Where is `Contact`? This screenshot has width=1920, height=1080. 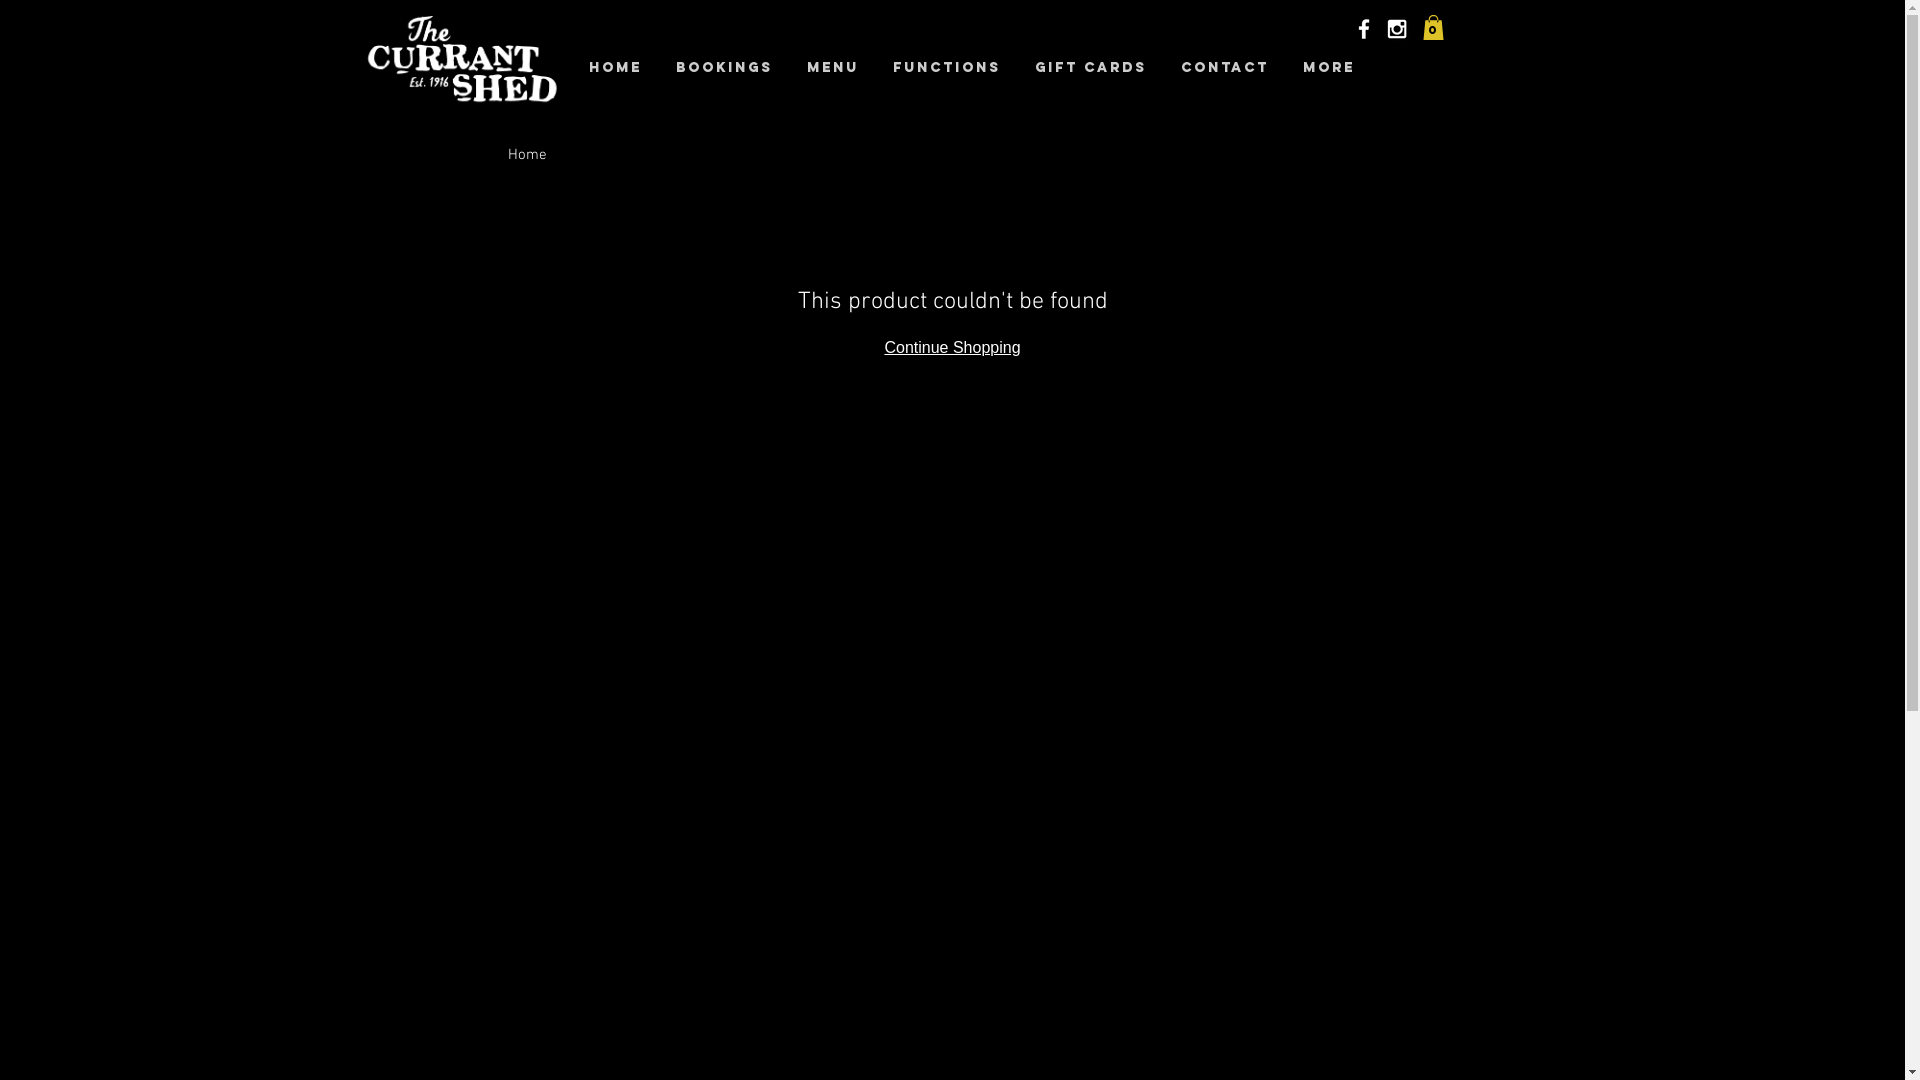 Contact is located at coordinates (1225, 68).